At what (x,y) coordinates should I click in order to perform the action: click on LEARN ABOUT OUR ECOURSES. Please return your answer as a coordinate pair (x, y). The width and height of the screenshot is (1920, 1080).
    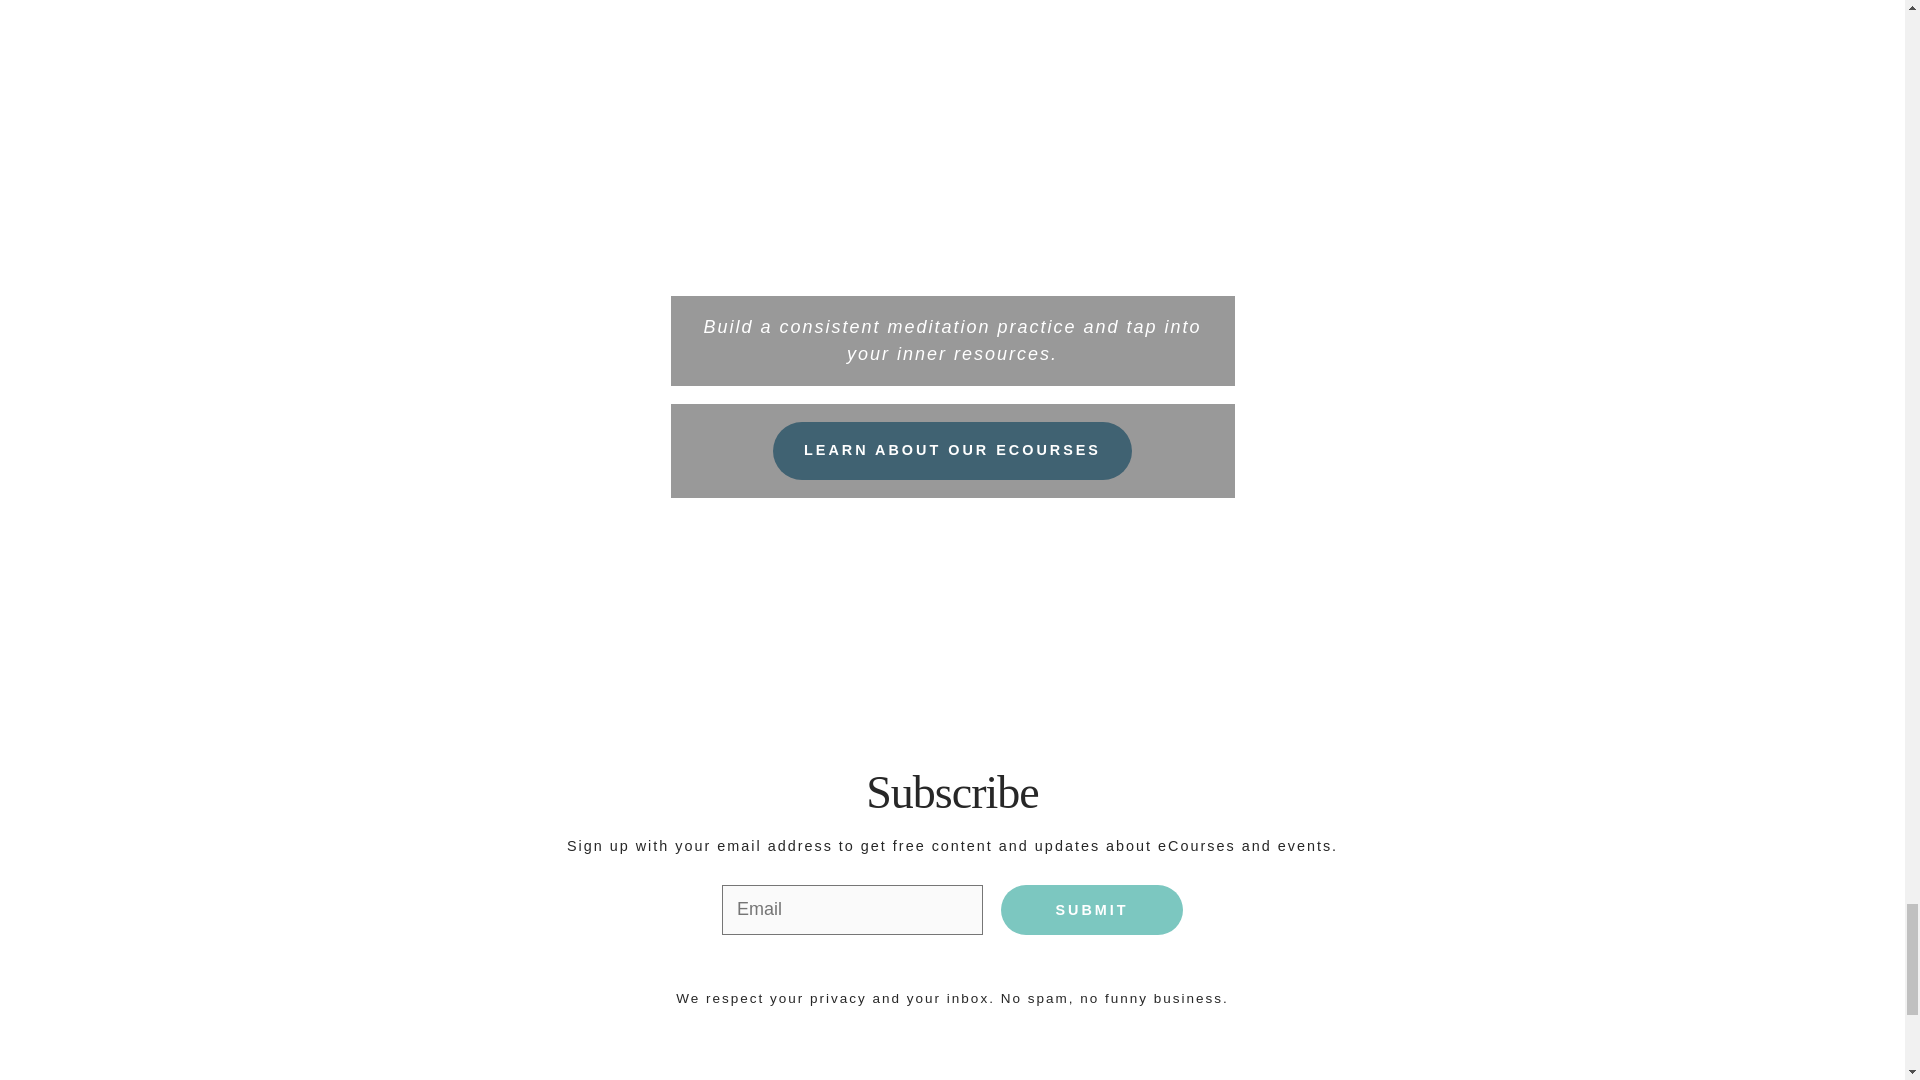
    Looking at the image, I should click on (952, 450).